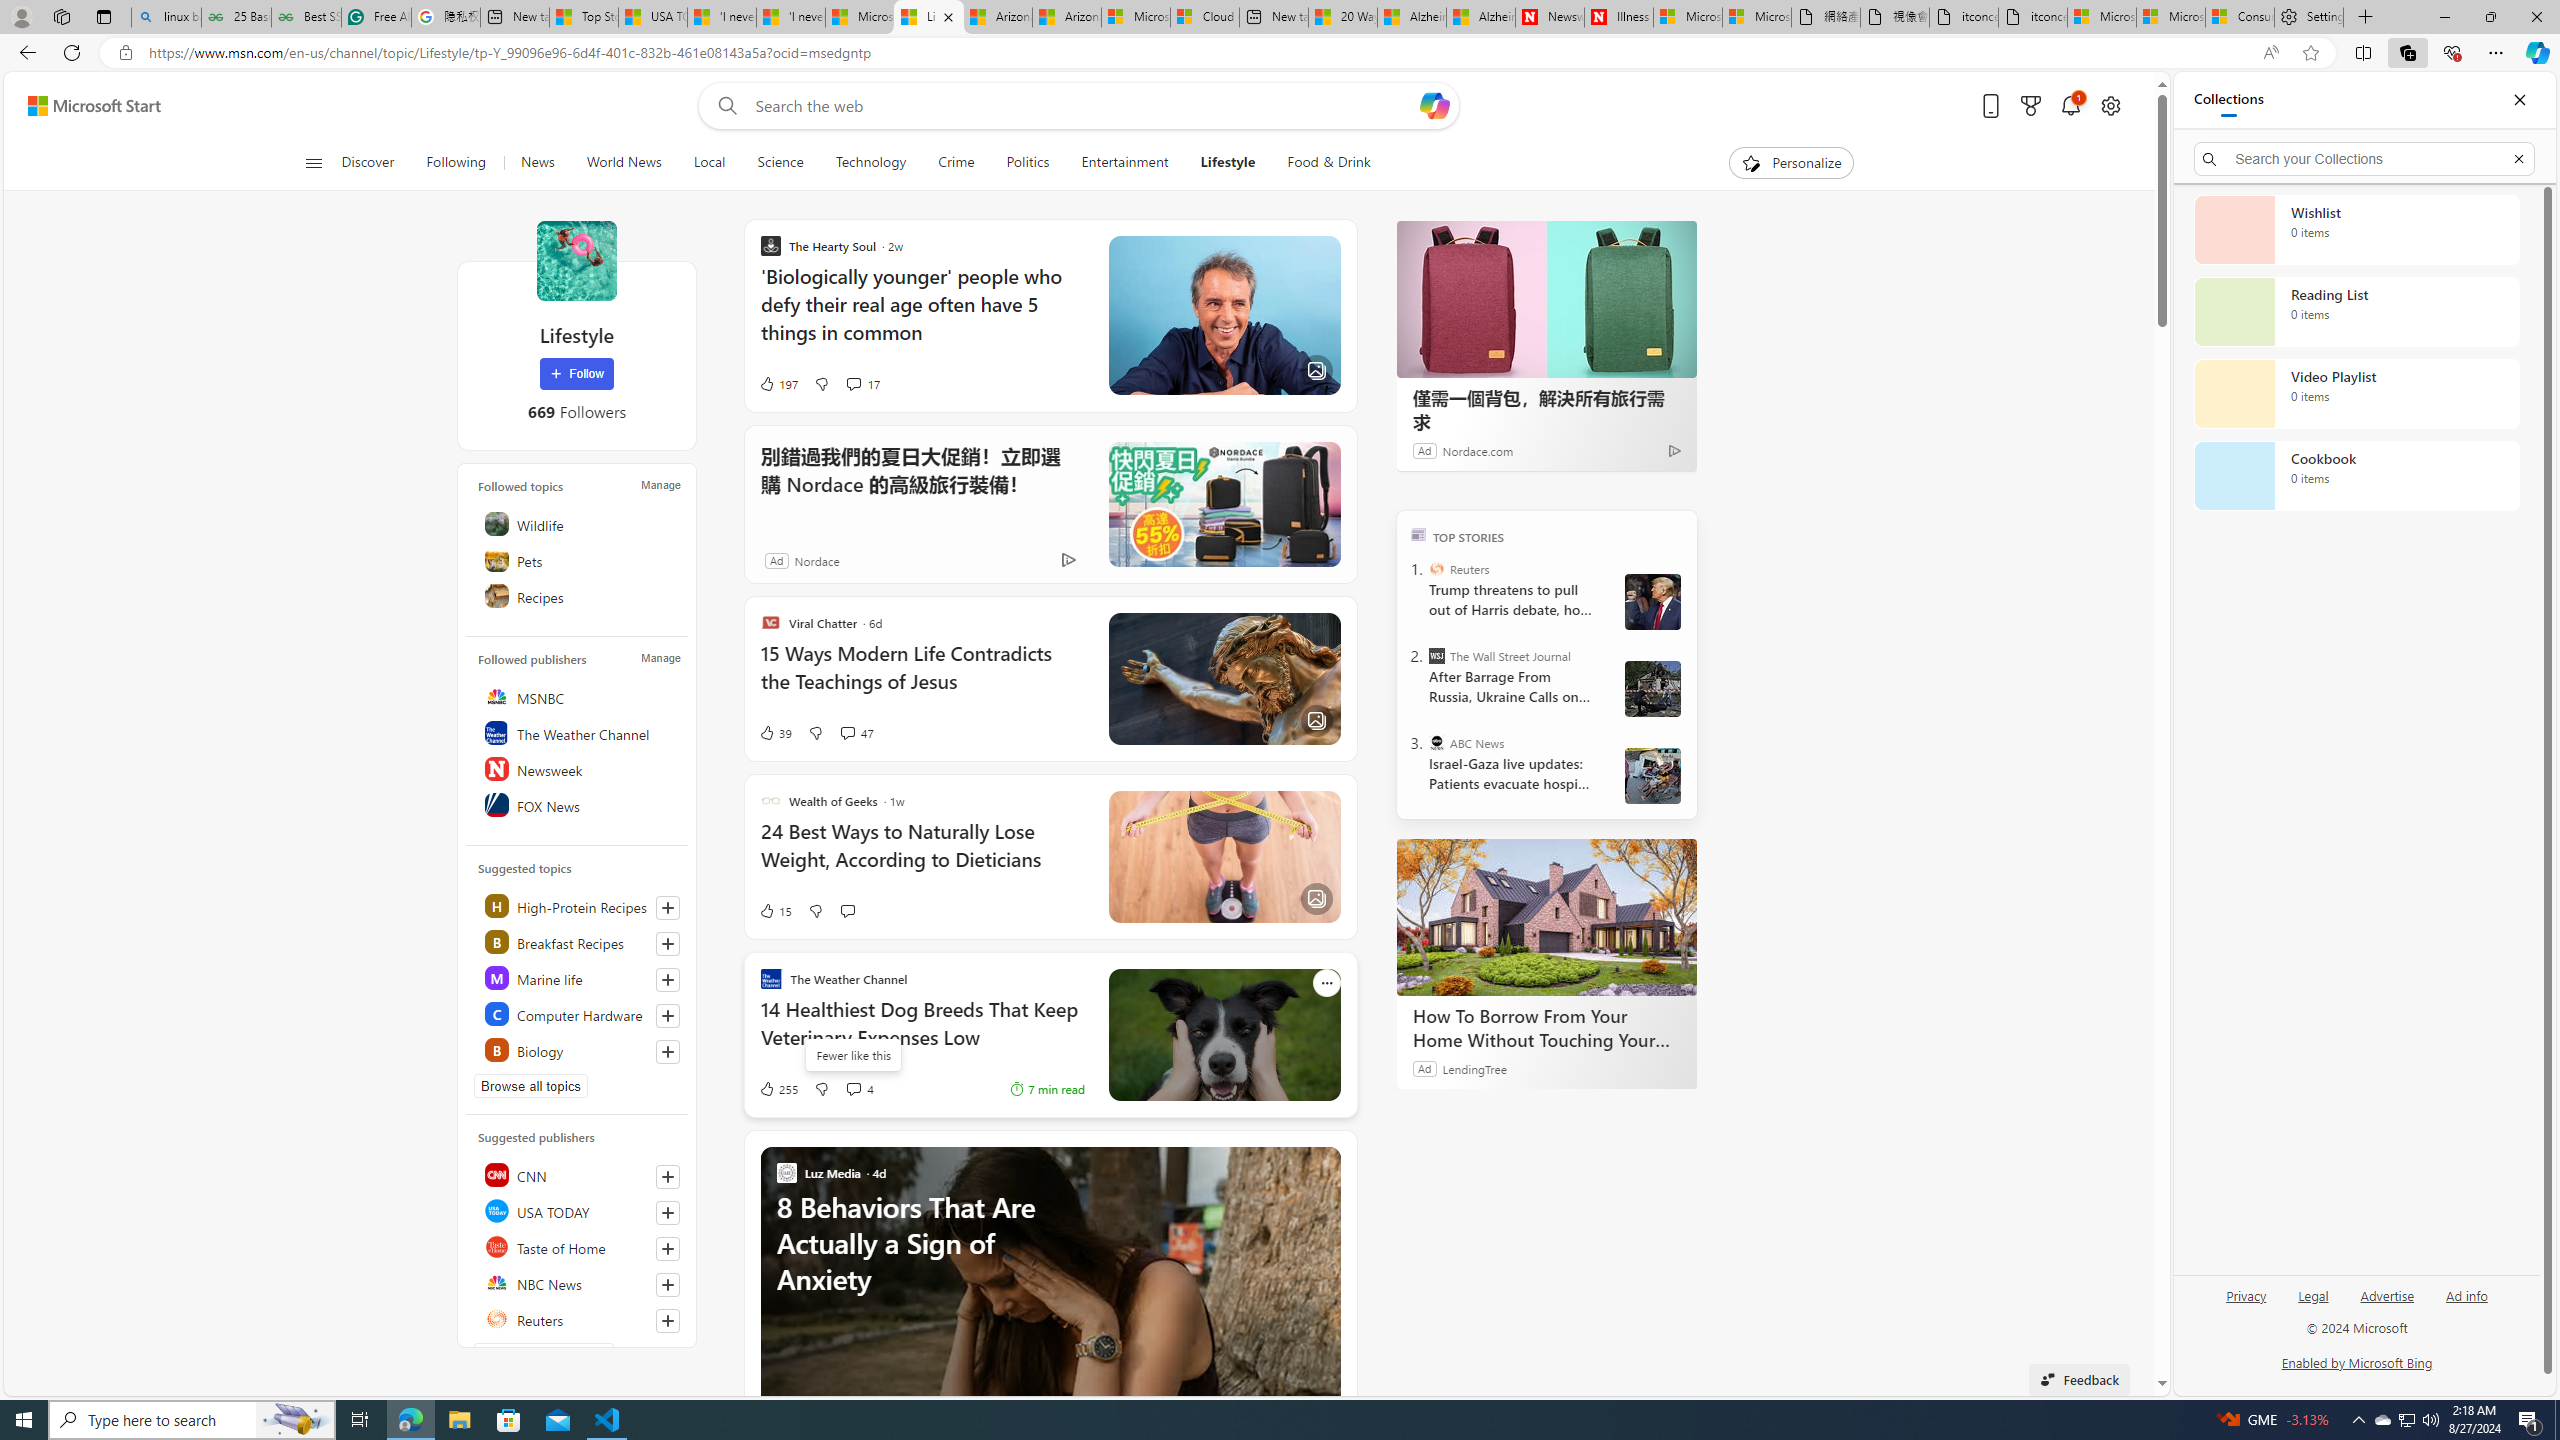 This screenshot has width=2560, height=1440. Describe the element at coordinates (774, 910) in the screenshot. I see `15 Like` at that location.